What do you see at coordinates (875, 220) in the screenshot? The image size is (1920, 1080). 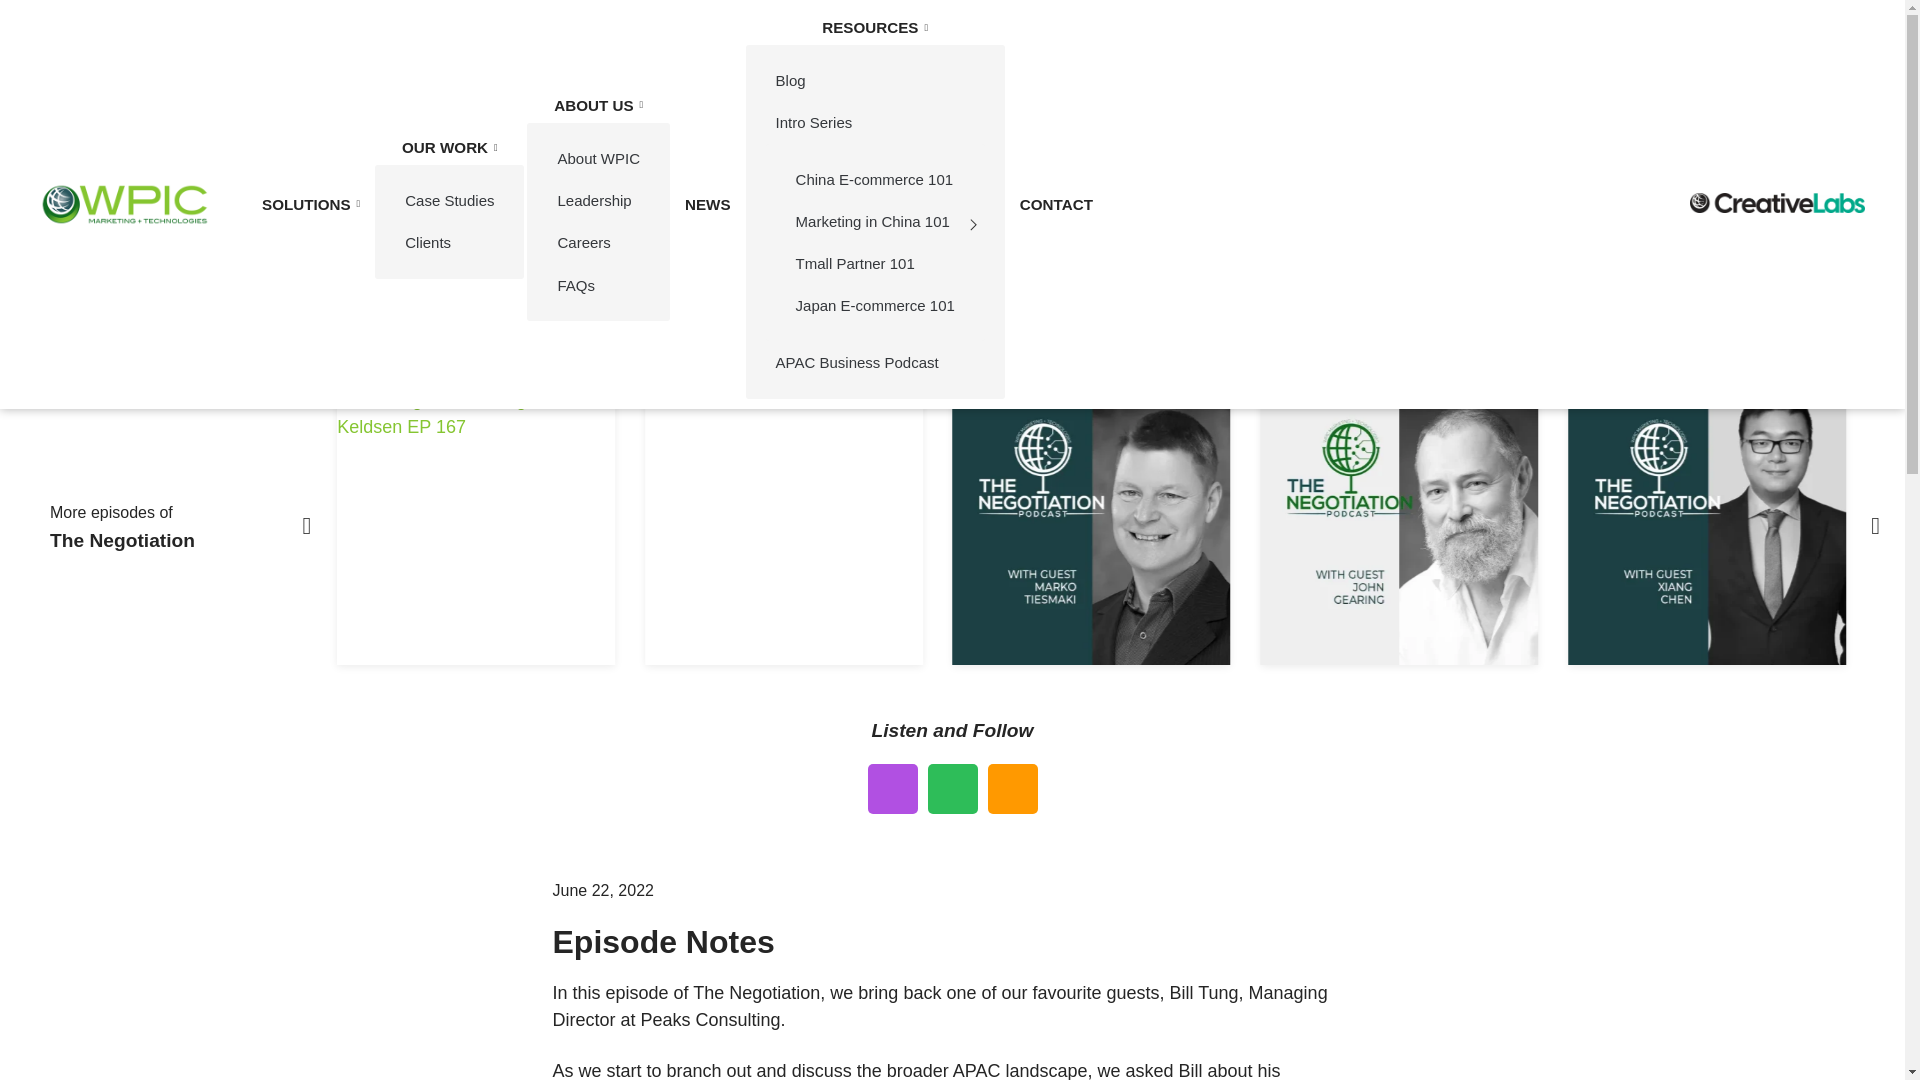 I see `Marketing in China 101` at bounding box center [875, 220].